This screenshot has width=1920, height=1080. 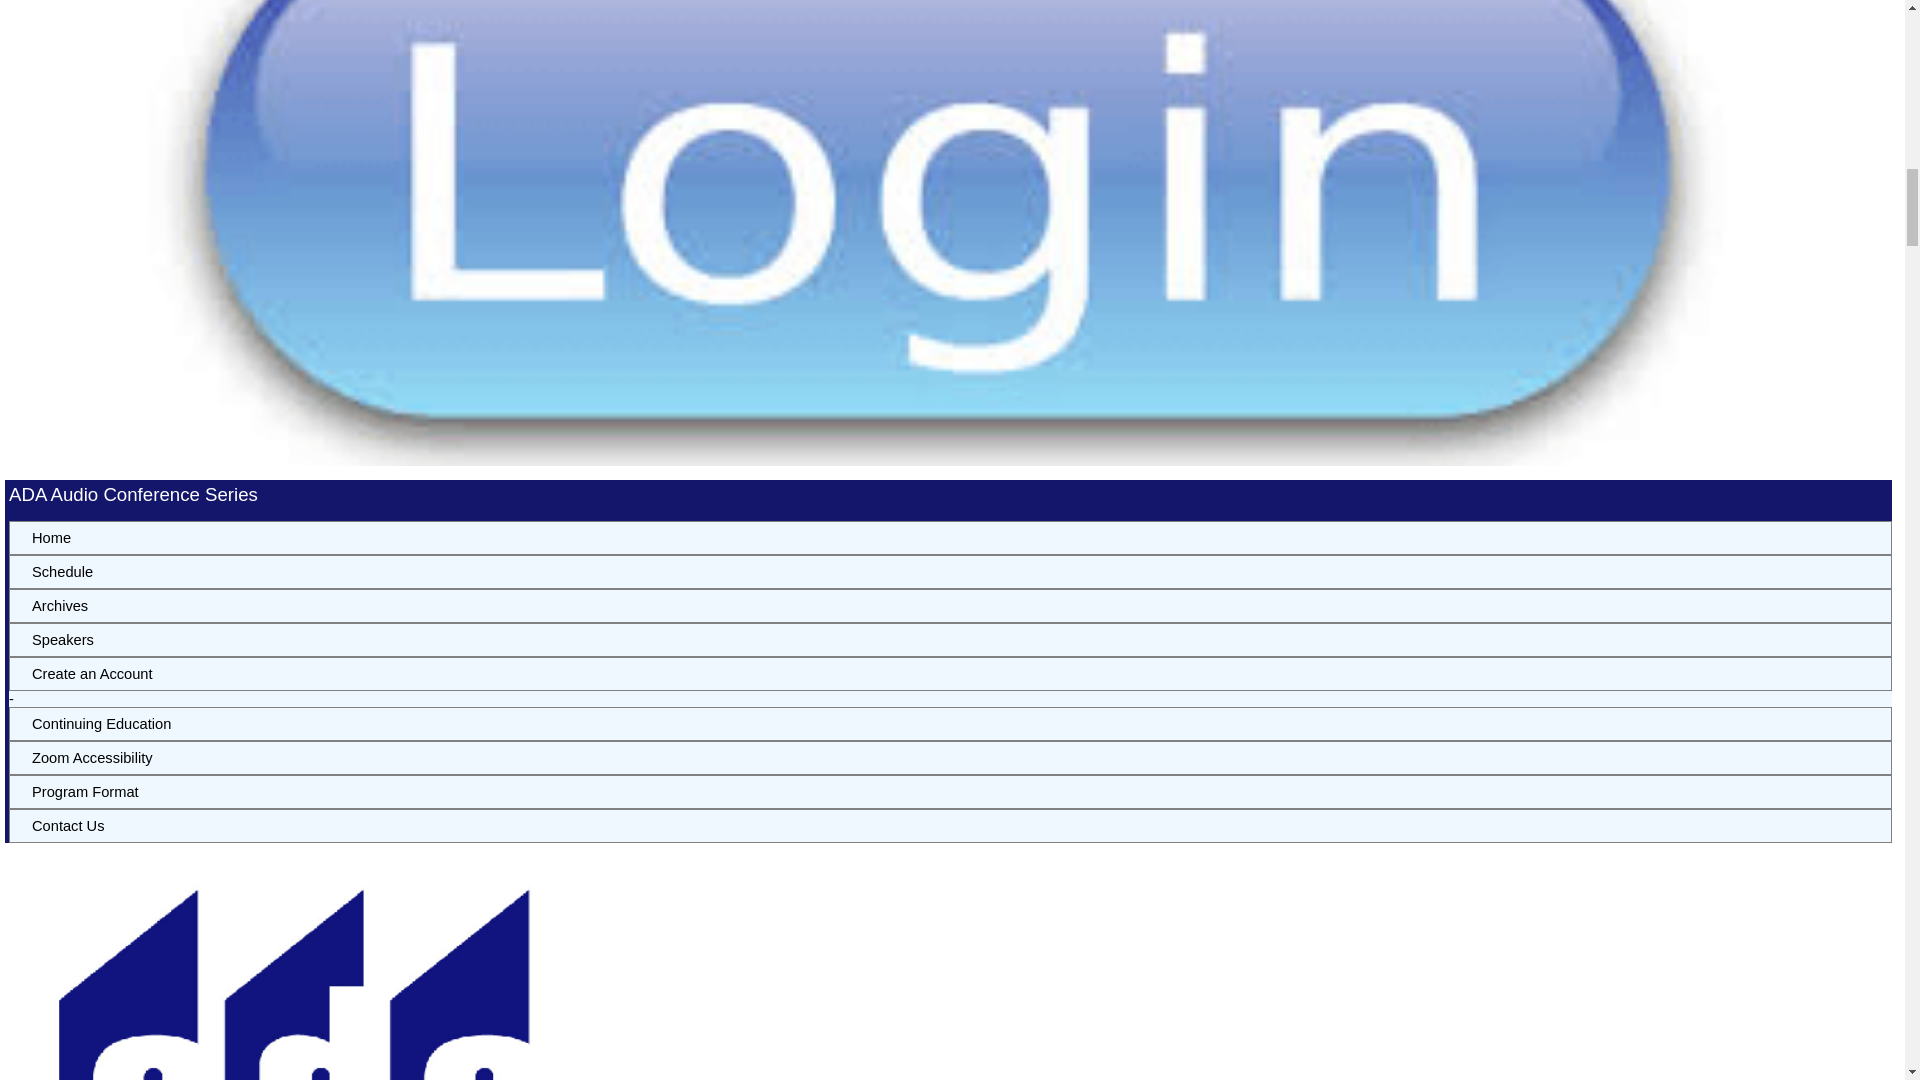 What do you see at coordinates (950, 758) in the screenshot?
I see `Zoom Accessibility` at bounding box center [950, 758].